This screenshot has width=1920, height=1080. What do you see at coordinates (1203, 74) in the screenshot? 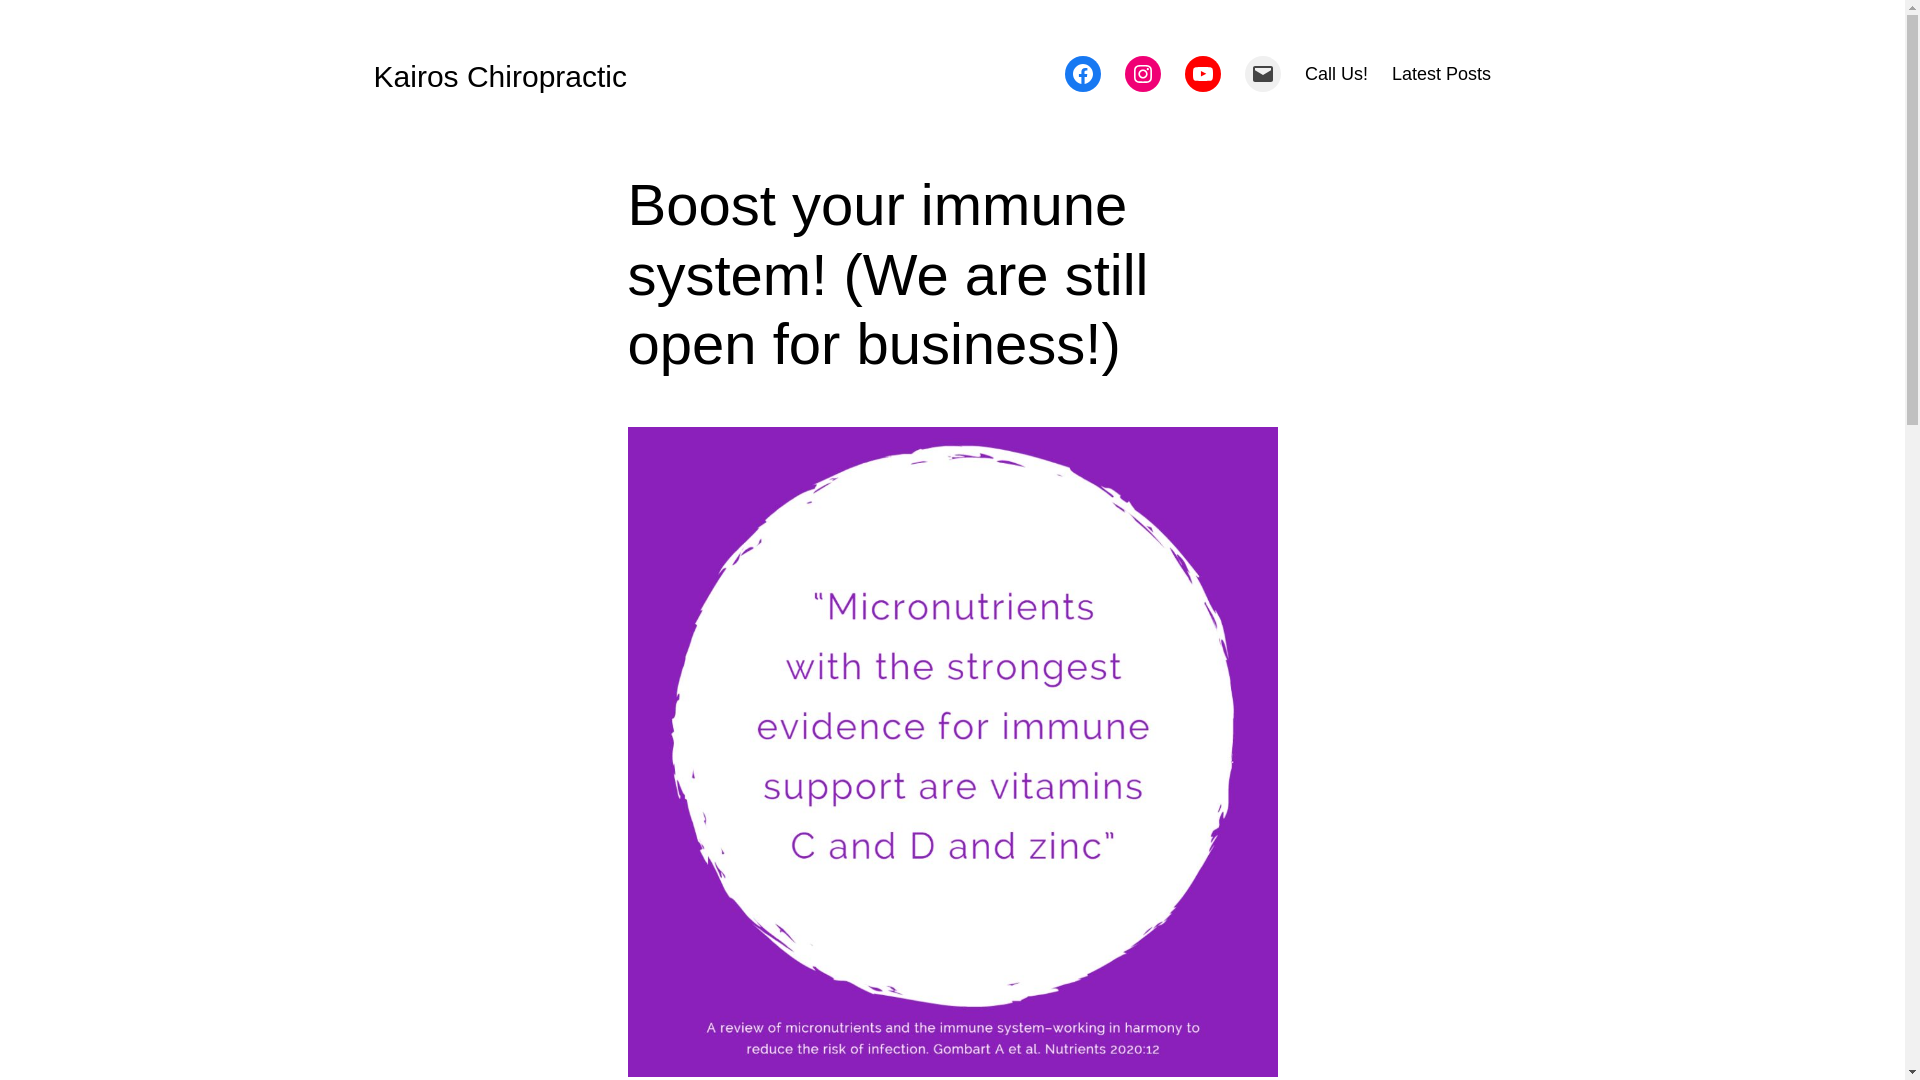
I see `YouTube` at bounding box center [1203, 74].